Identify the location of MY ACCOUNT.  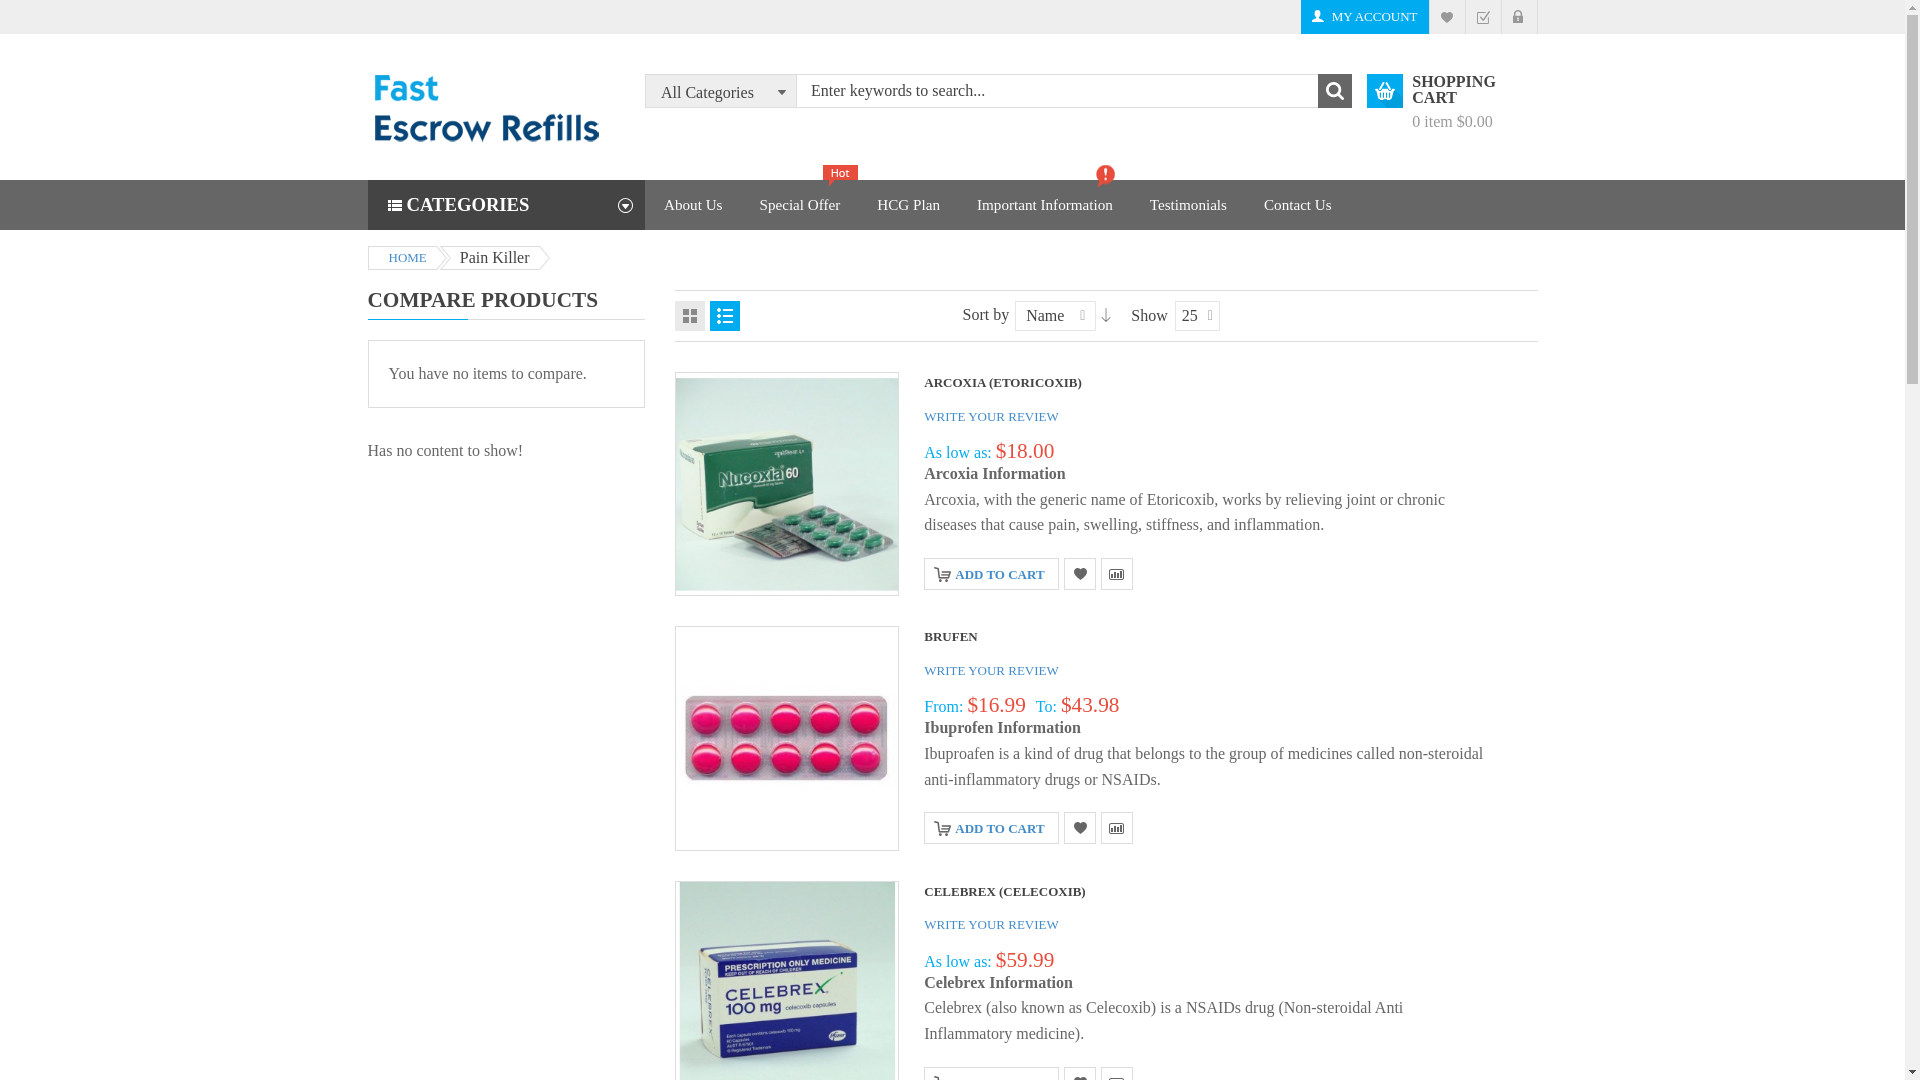
(1364, 16).